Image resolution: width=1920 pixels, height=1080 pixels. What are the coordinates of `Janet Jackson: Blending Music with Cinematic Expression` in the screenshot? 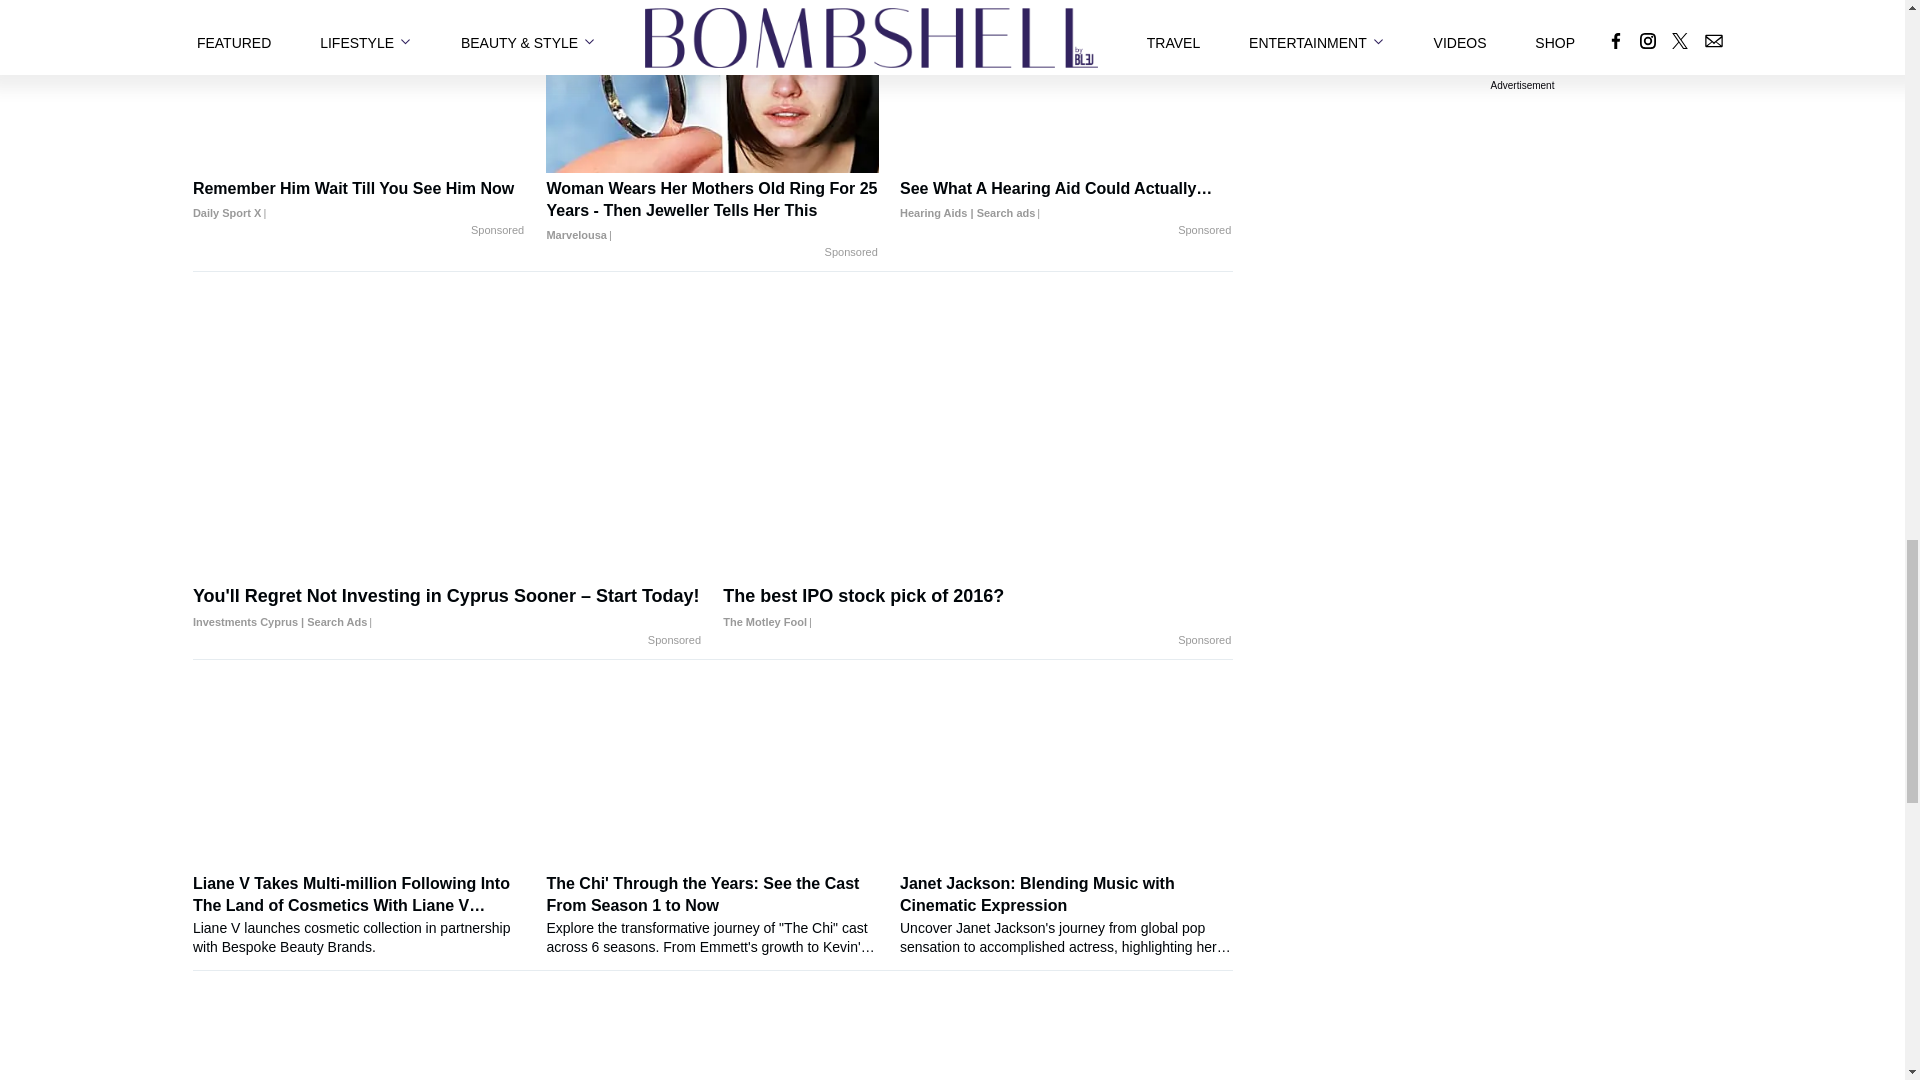 It's located at (1066, 914).